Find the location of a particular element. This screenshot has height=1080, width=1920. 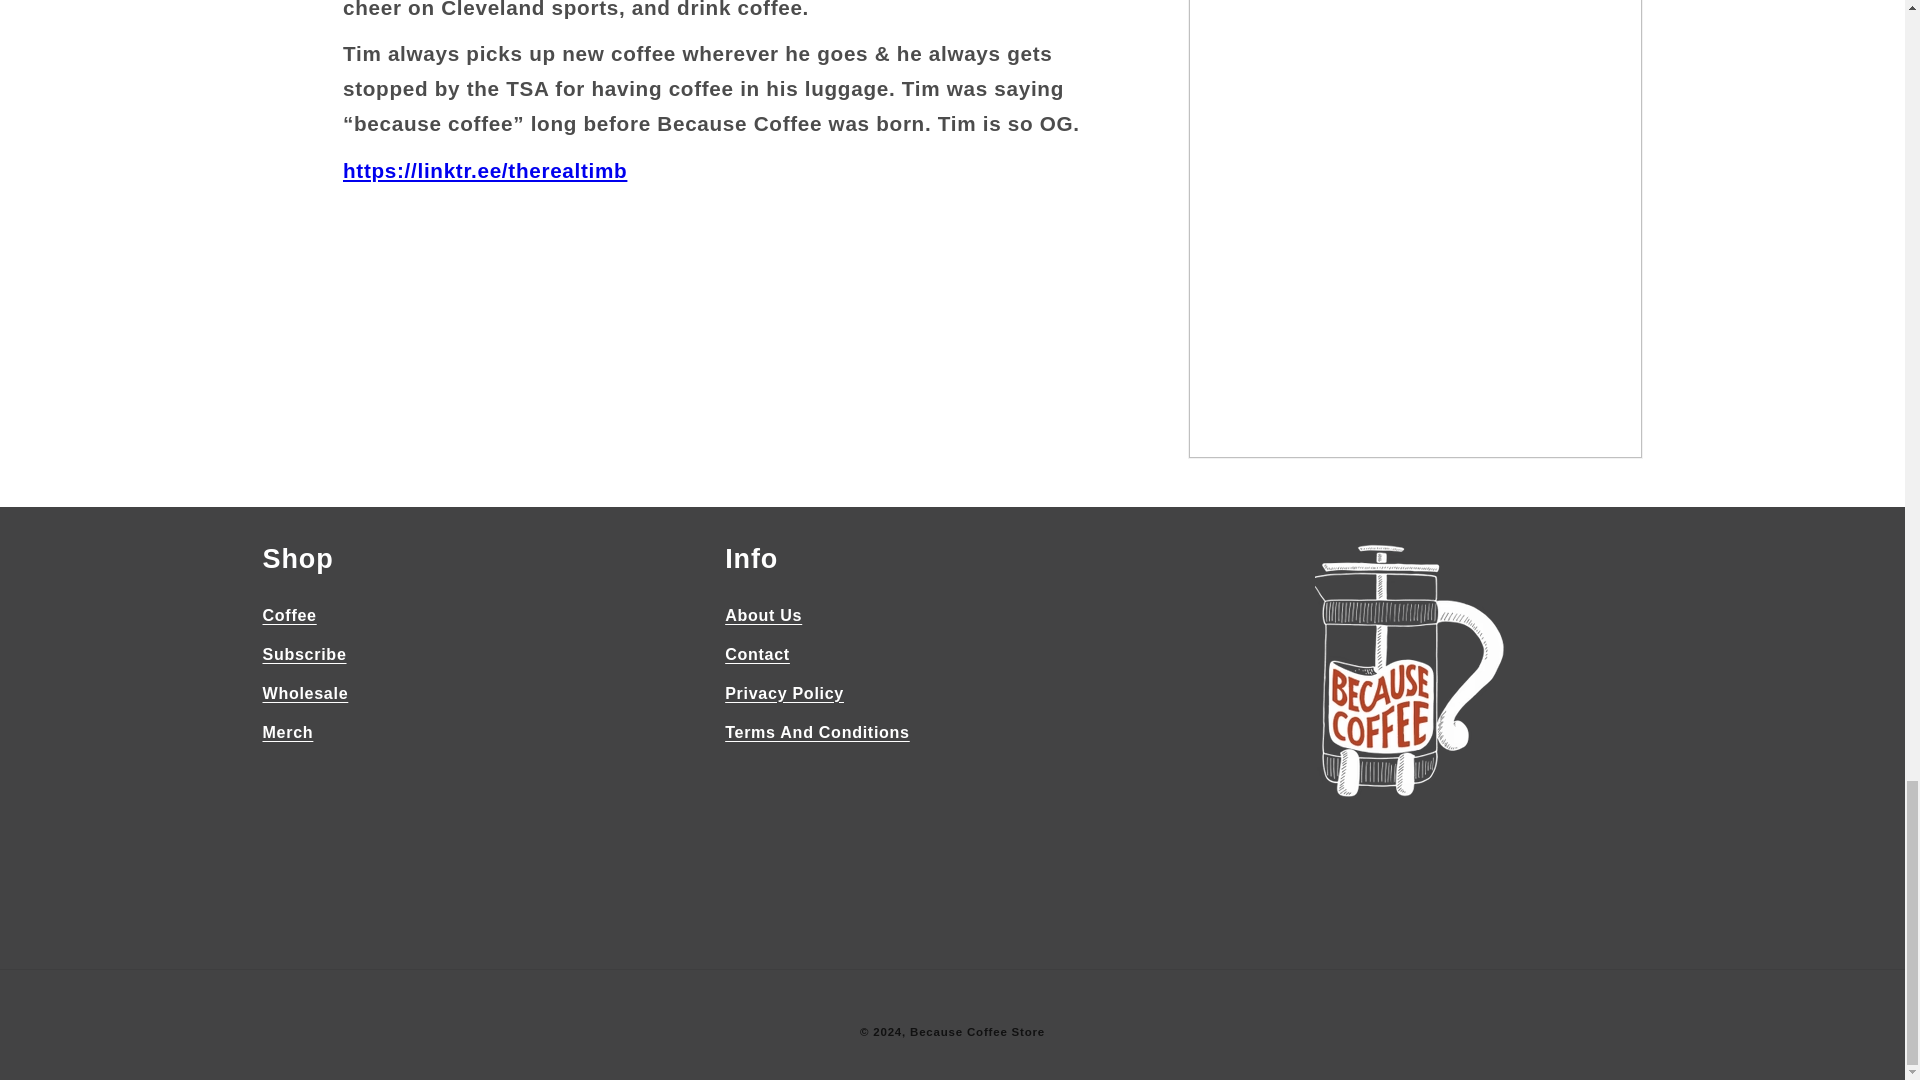

Coffee is located at coordinates (288, 618).